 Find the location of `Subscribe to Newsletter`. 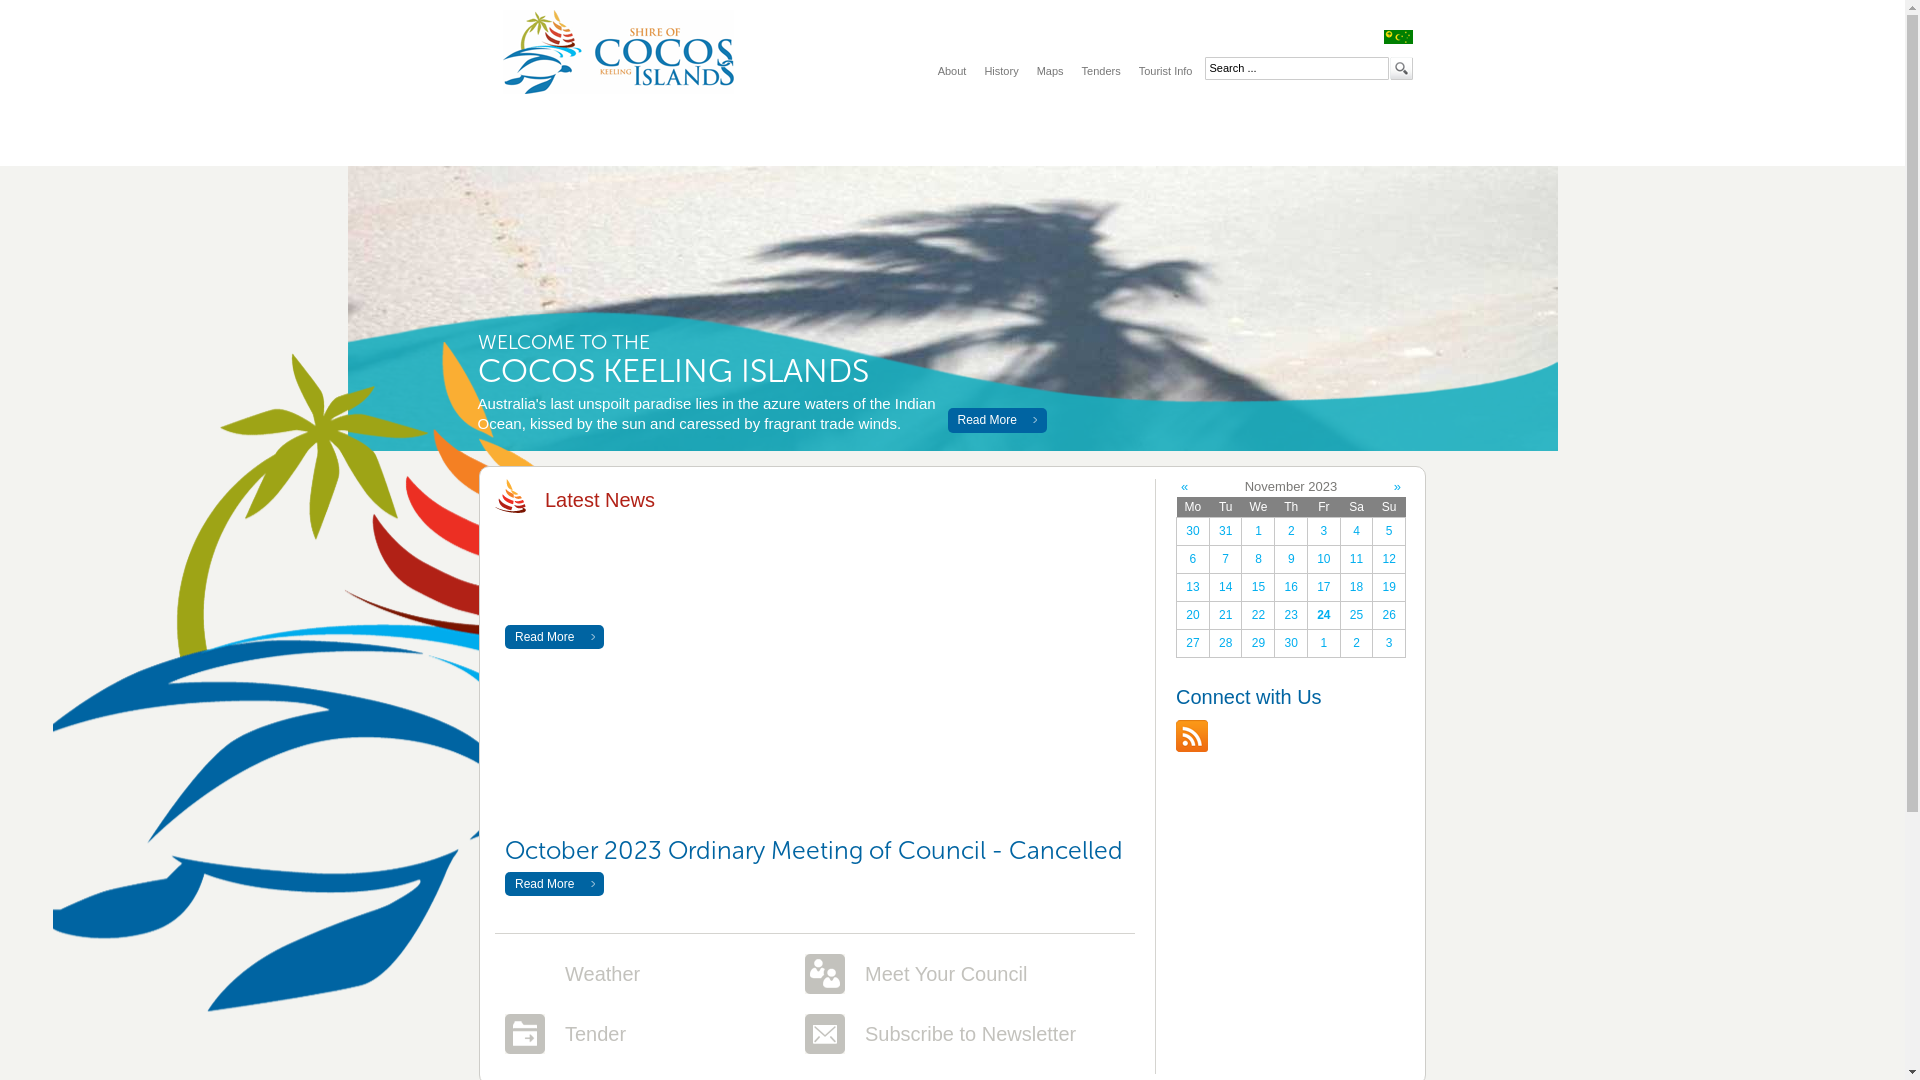

Subscribe to Newsletter is located at coordinates (970, 1034).